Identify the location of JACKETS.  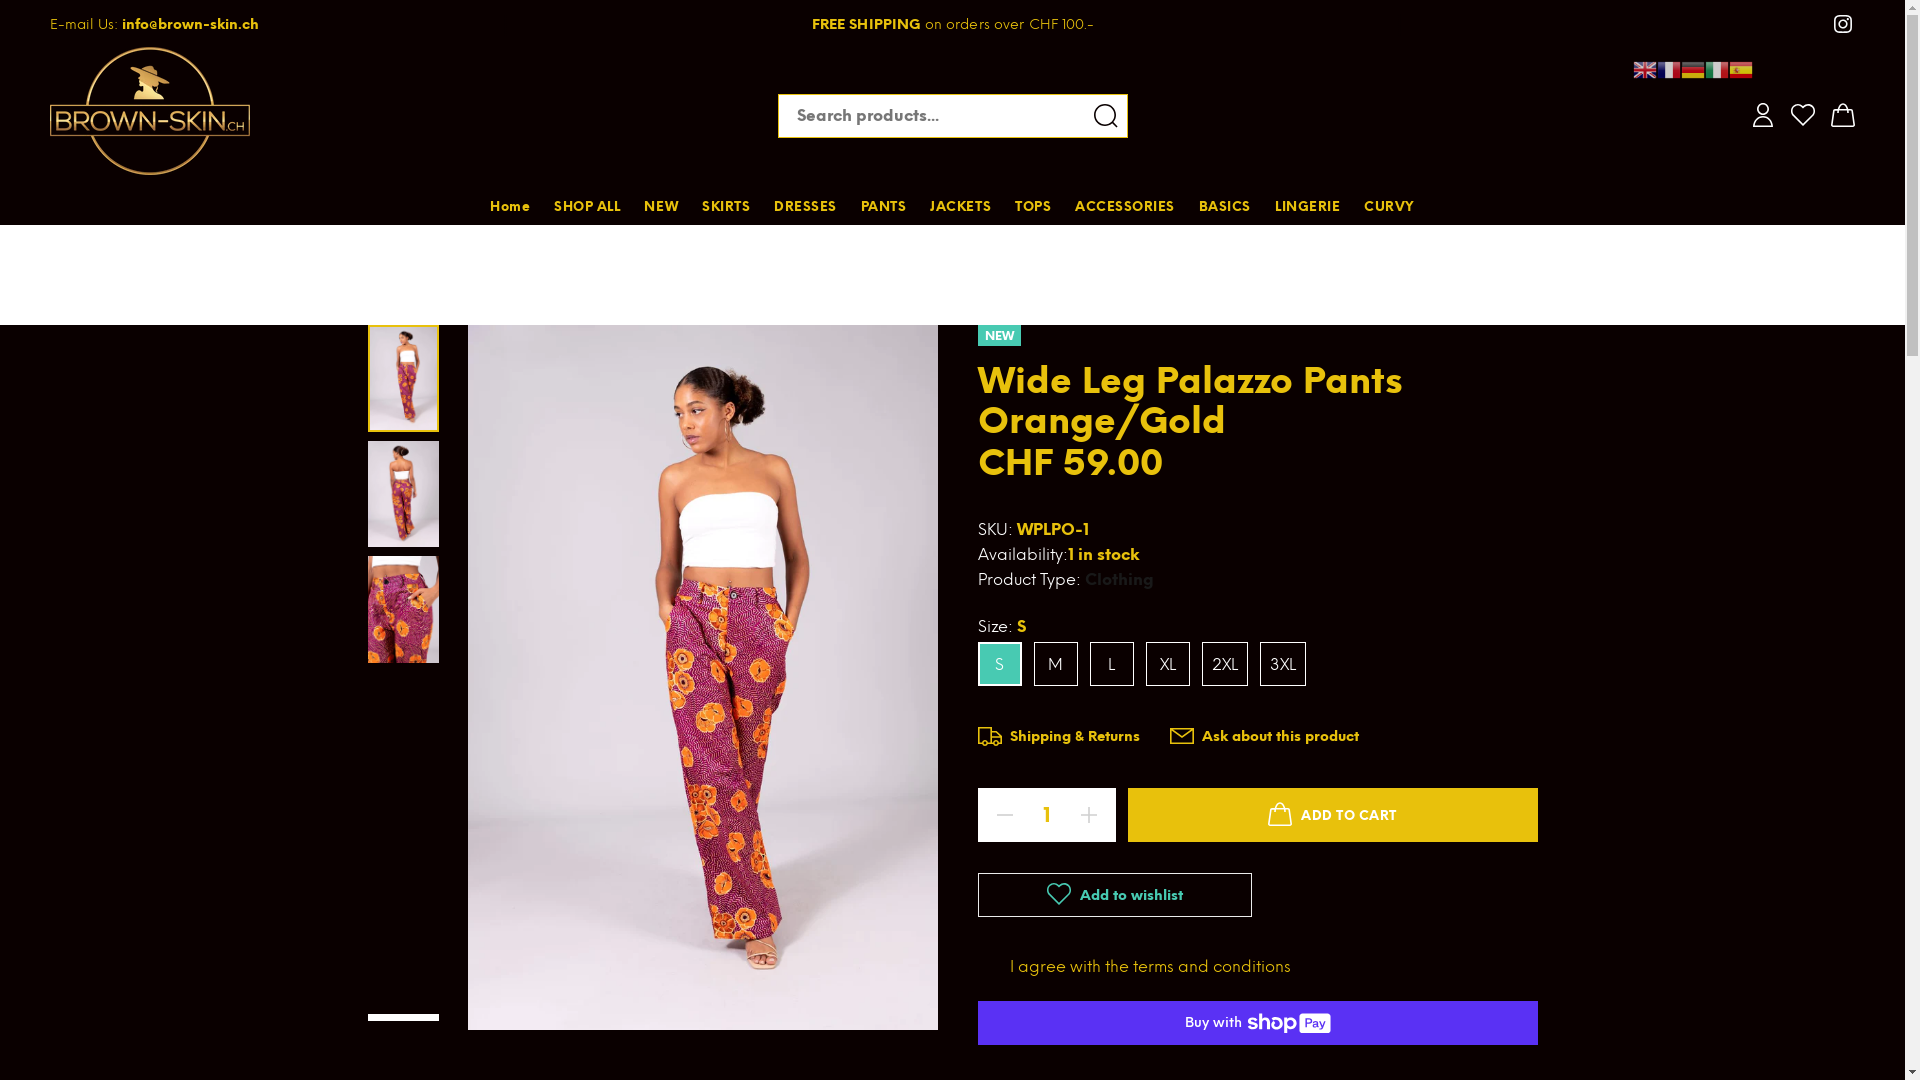
(960, 206).